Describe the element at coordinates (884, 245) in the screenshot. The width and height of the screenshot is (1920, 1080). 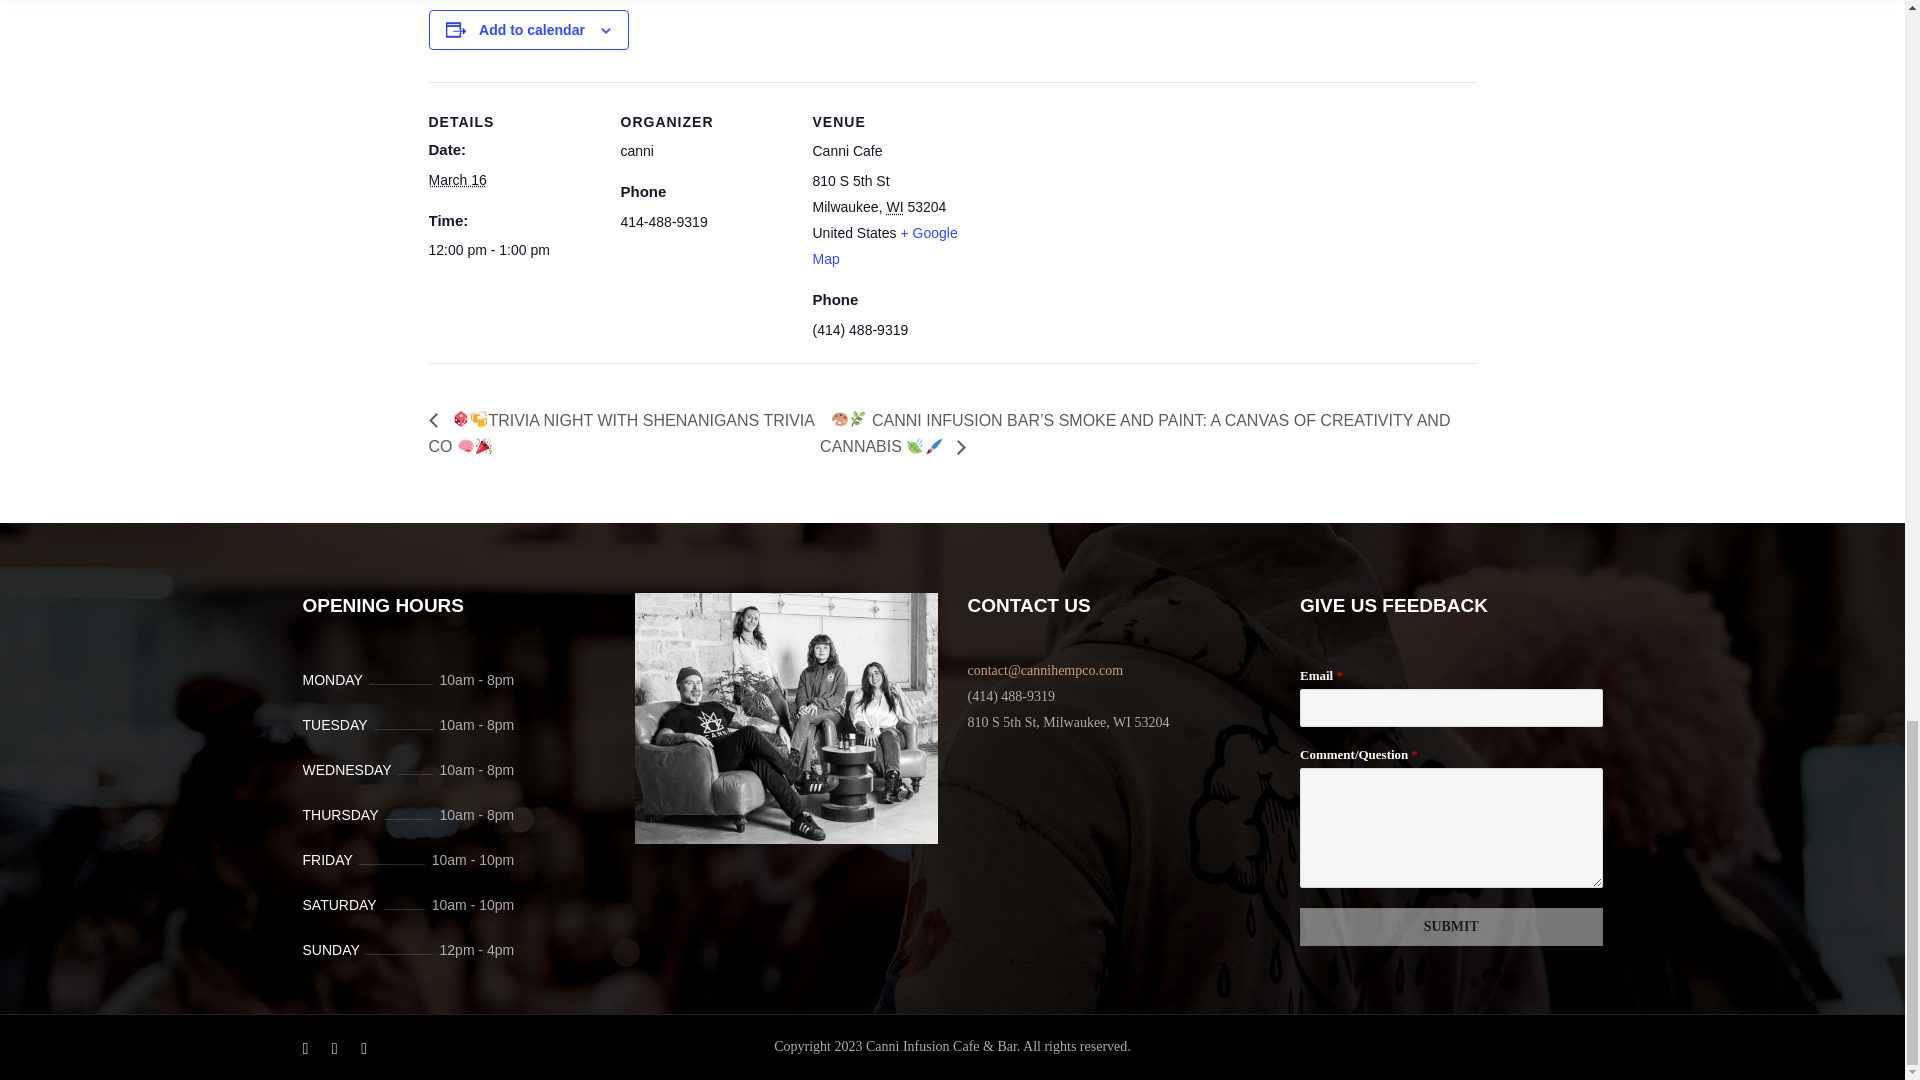
I see `Click to view a Google Map` at that location.